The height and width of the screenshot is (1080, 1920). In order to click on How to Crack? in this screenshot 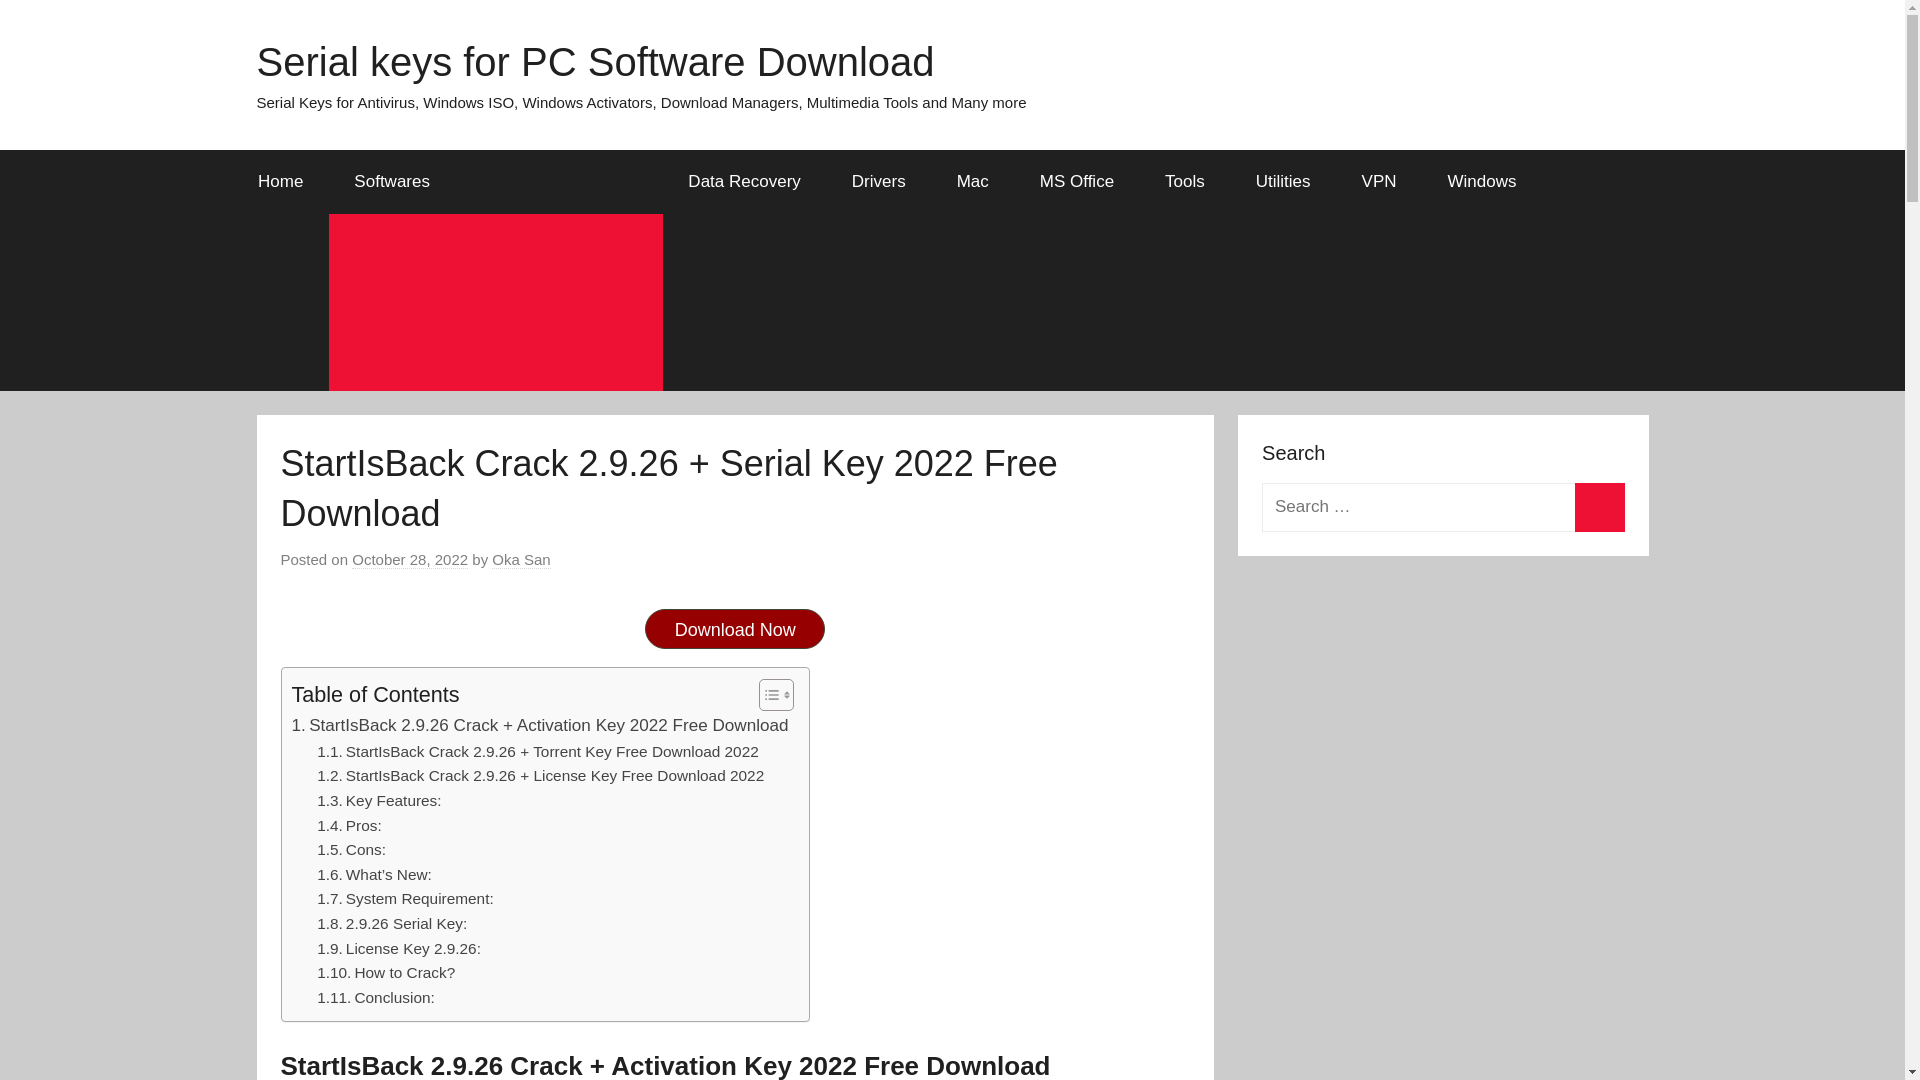, I will do `click(386, 974)`.